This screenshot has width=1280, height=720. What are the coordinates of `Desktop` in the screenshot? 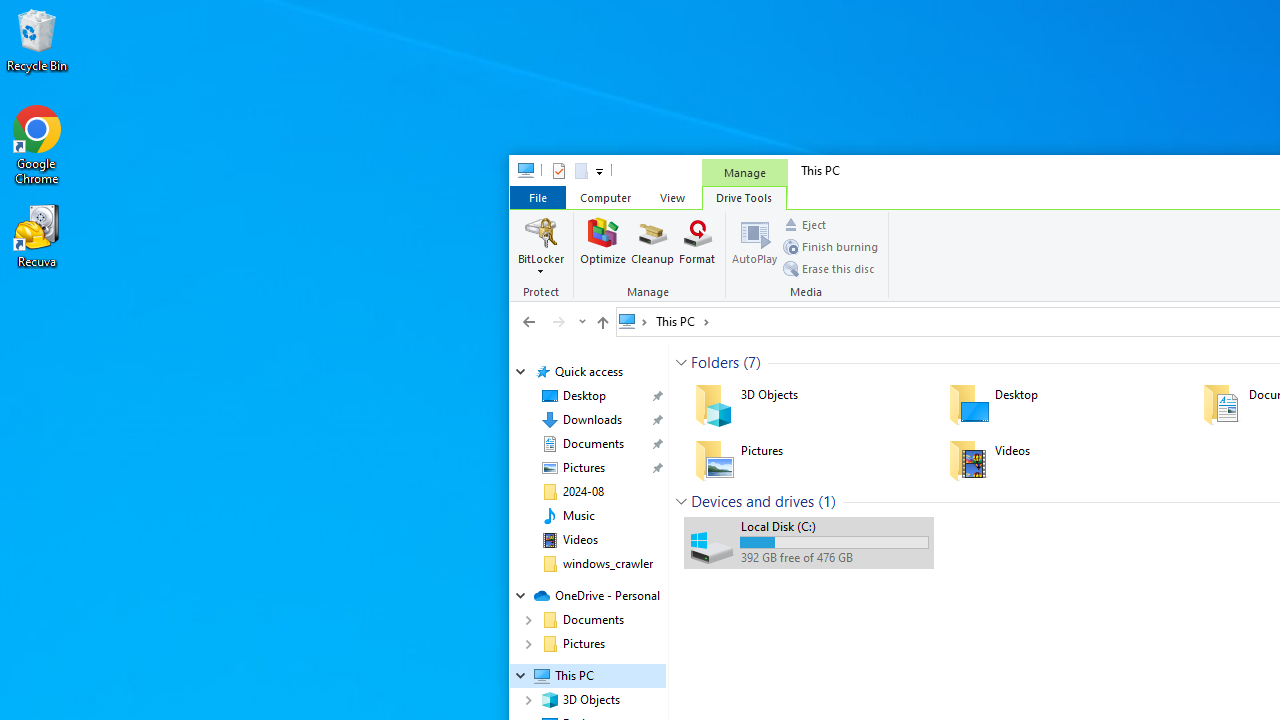 It's located at (1062, 404).